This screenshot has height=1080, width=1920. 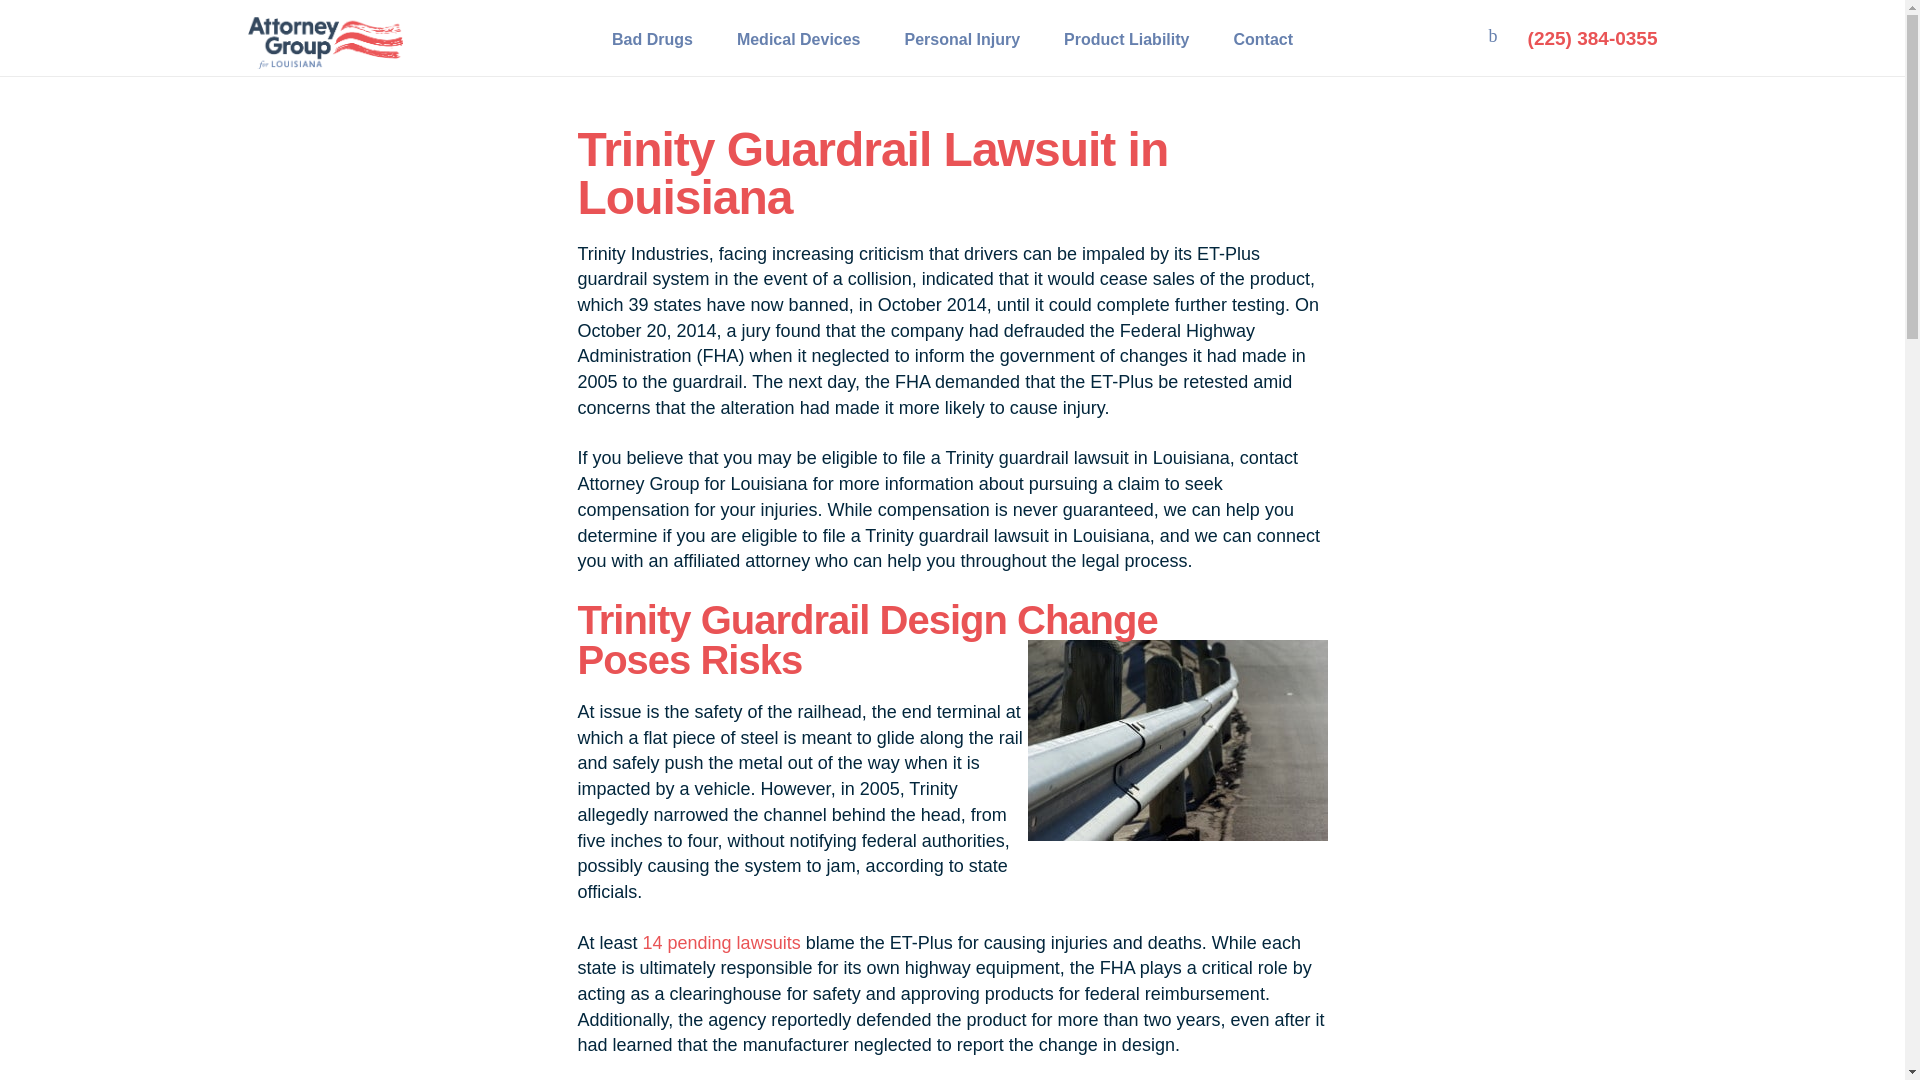 What do you see at coordinates (602, 24) in the screenshot?
I see `Lawsuits` at bounding box center [602, 24].